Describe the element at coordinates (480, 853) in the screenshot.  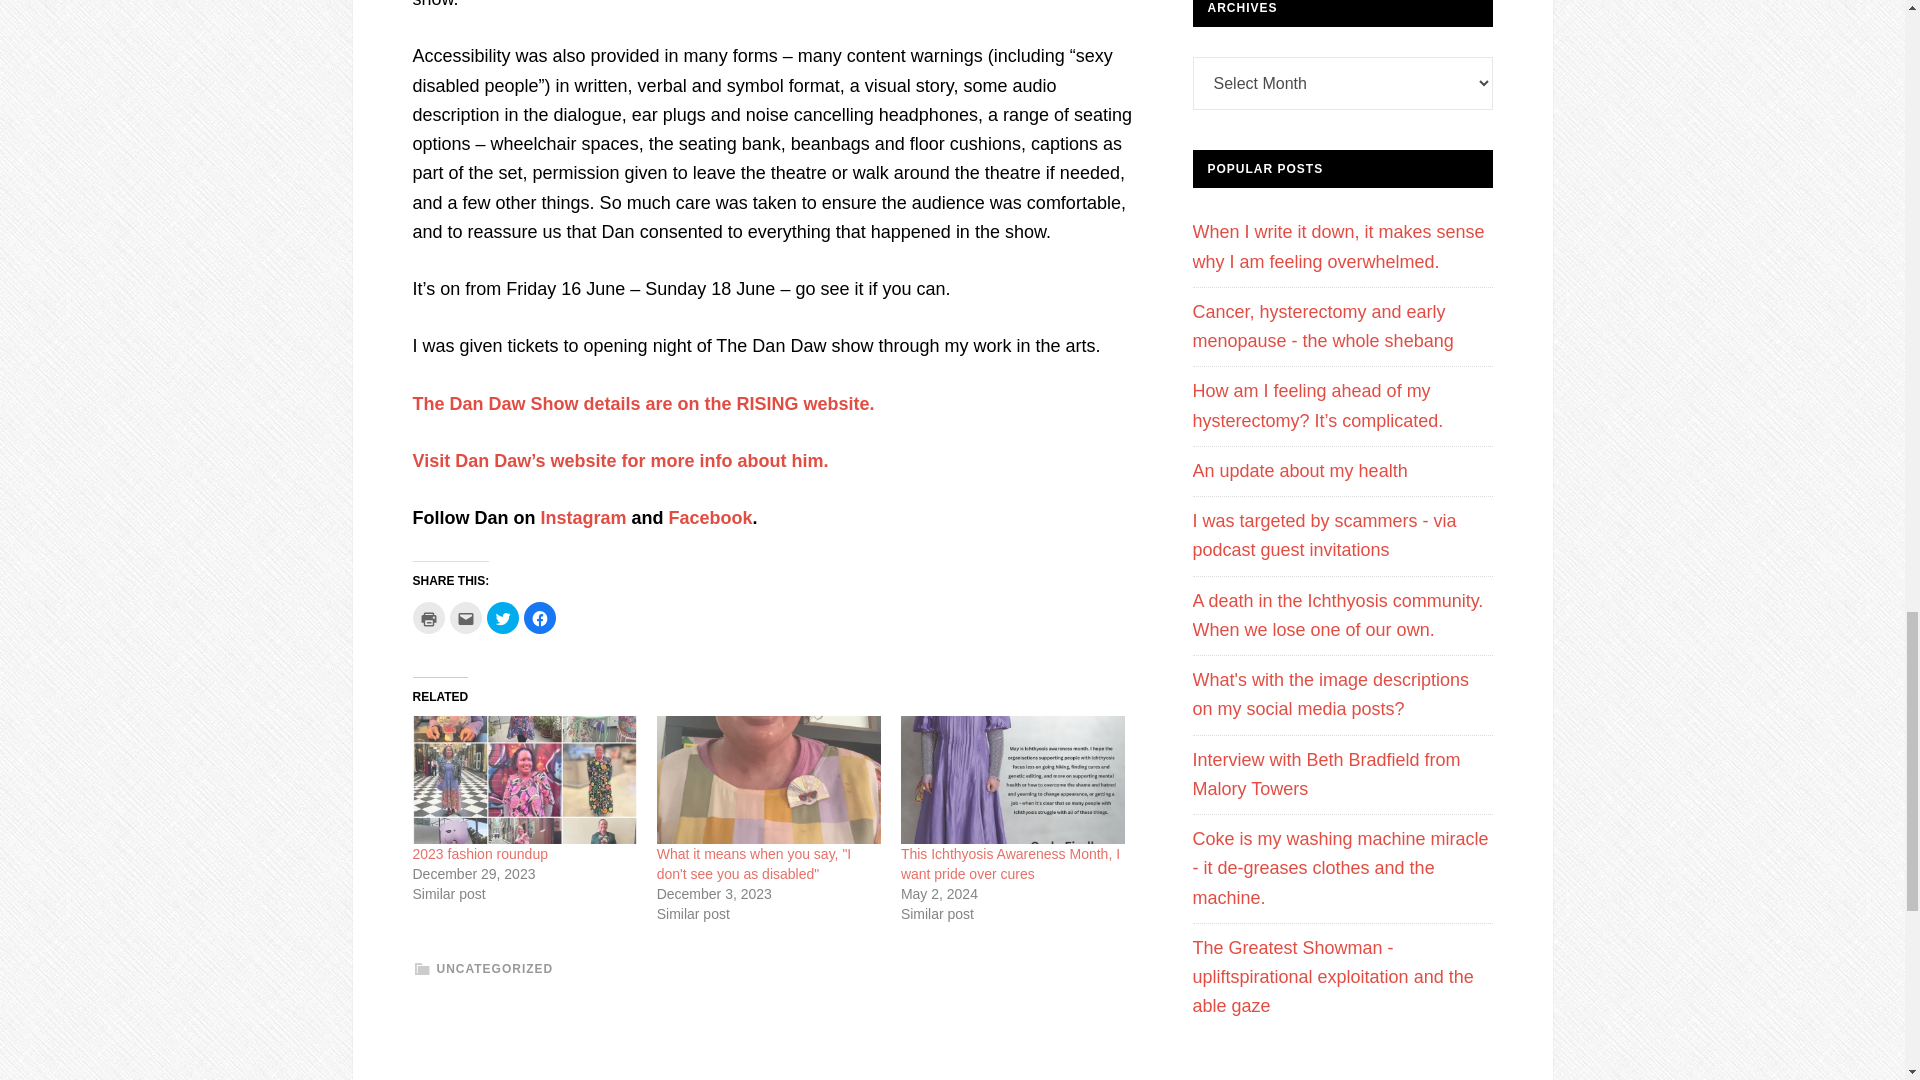
I see `2023 fashion roundup` at that location.